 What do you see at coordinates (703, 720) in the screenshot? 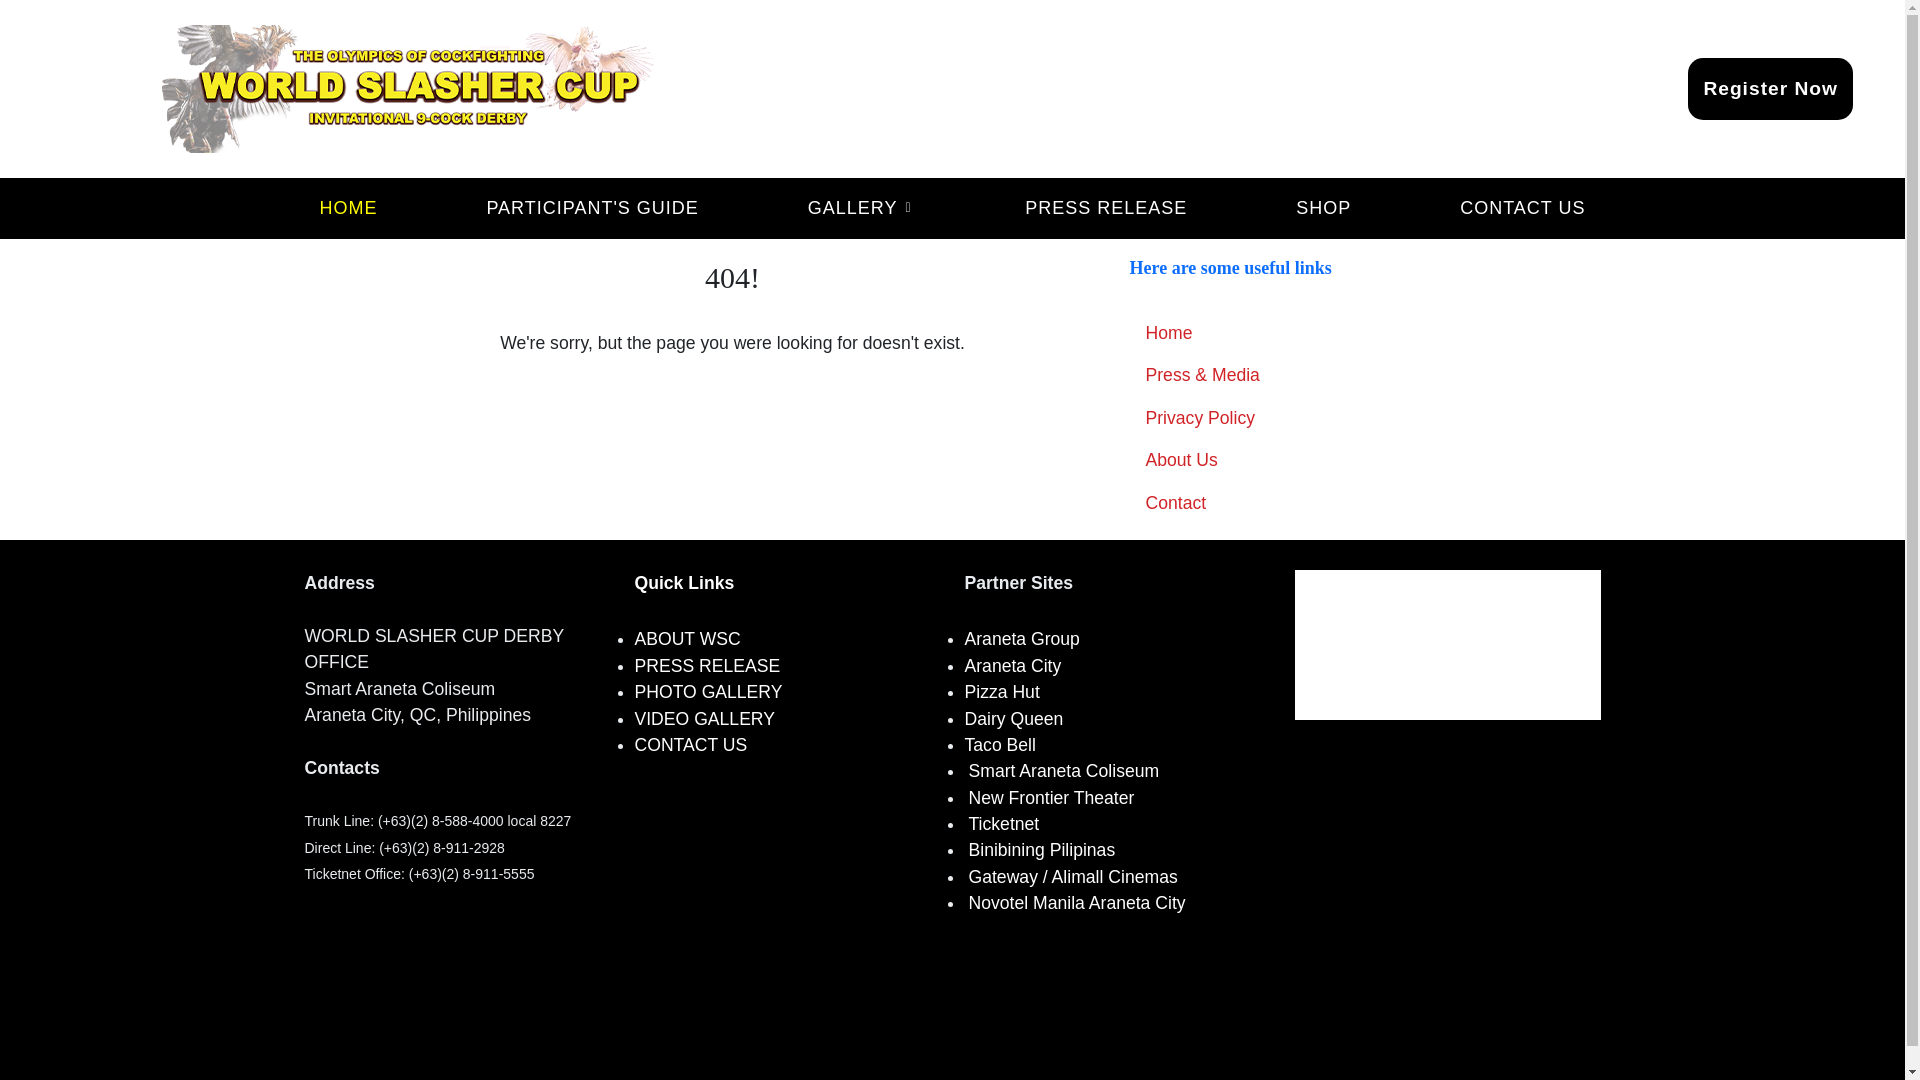
I see `VIDEO GALLERY` at bounding box center [703, 720].